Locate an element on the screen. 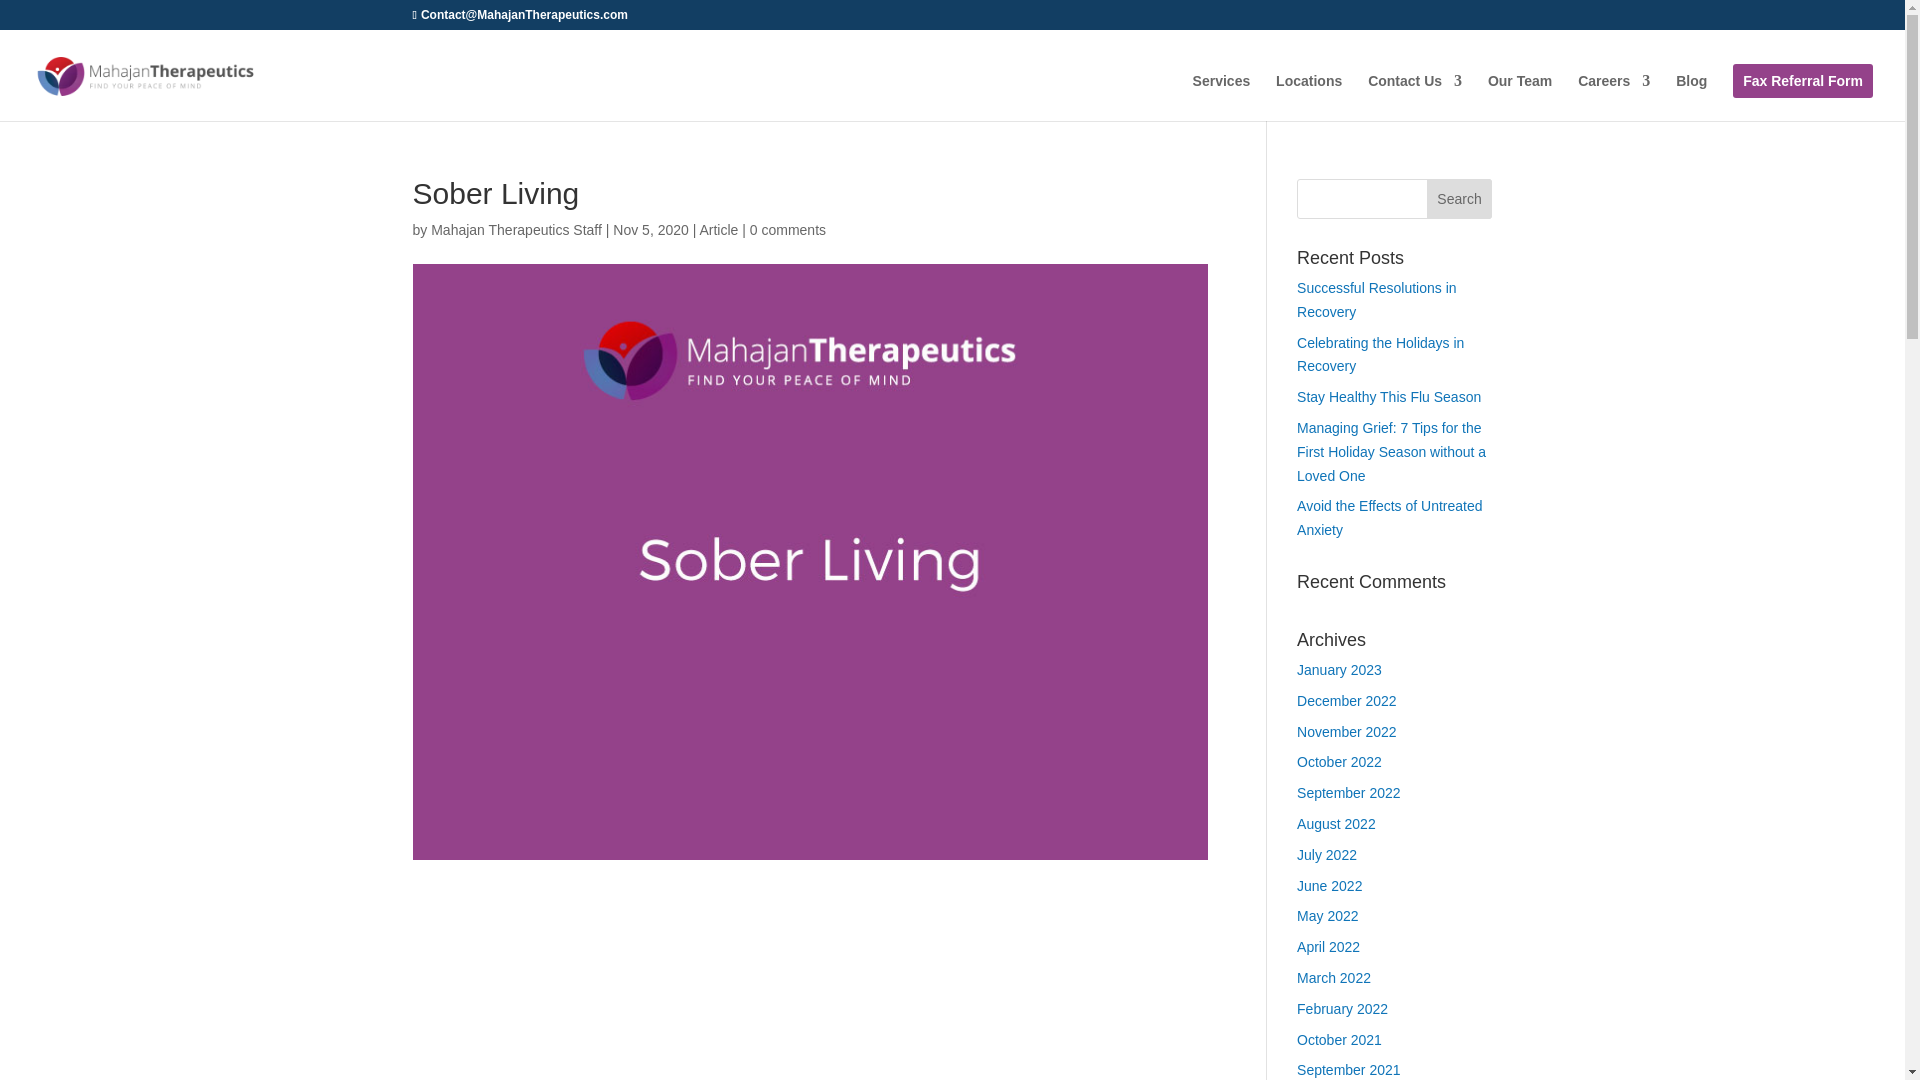  December 2022 is located at coordinates (1347, 700).